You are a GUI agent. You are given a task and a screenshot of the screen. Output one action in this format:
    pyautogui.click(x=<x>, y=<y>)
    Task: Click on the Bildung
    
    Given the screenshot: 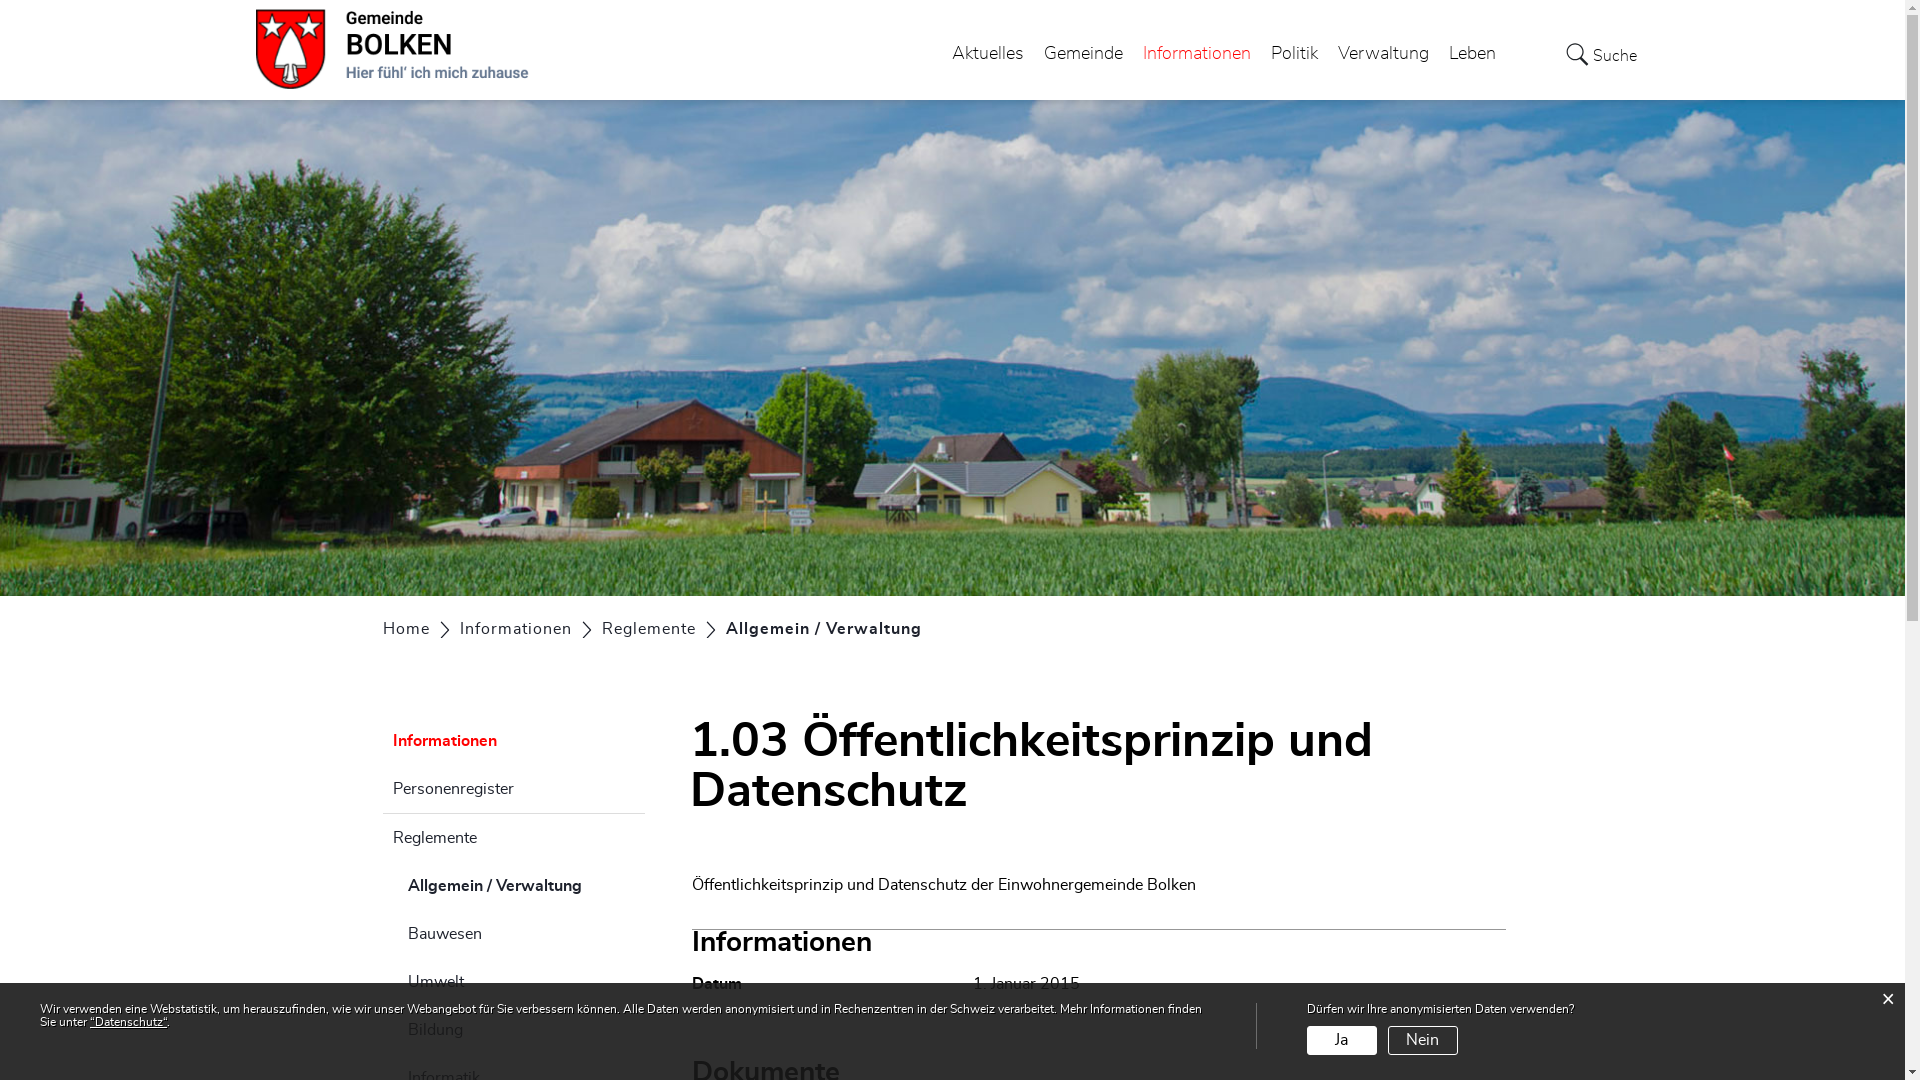 What is the action you would take?
    pyautogui.click(x=514, y=1030)
    